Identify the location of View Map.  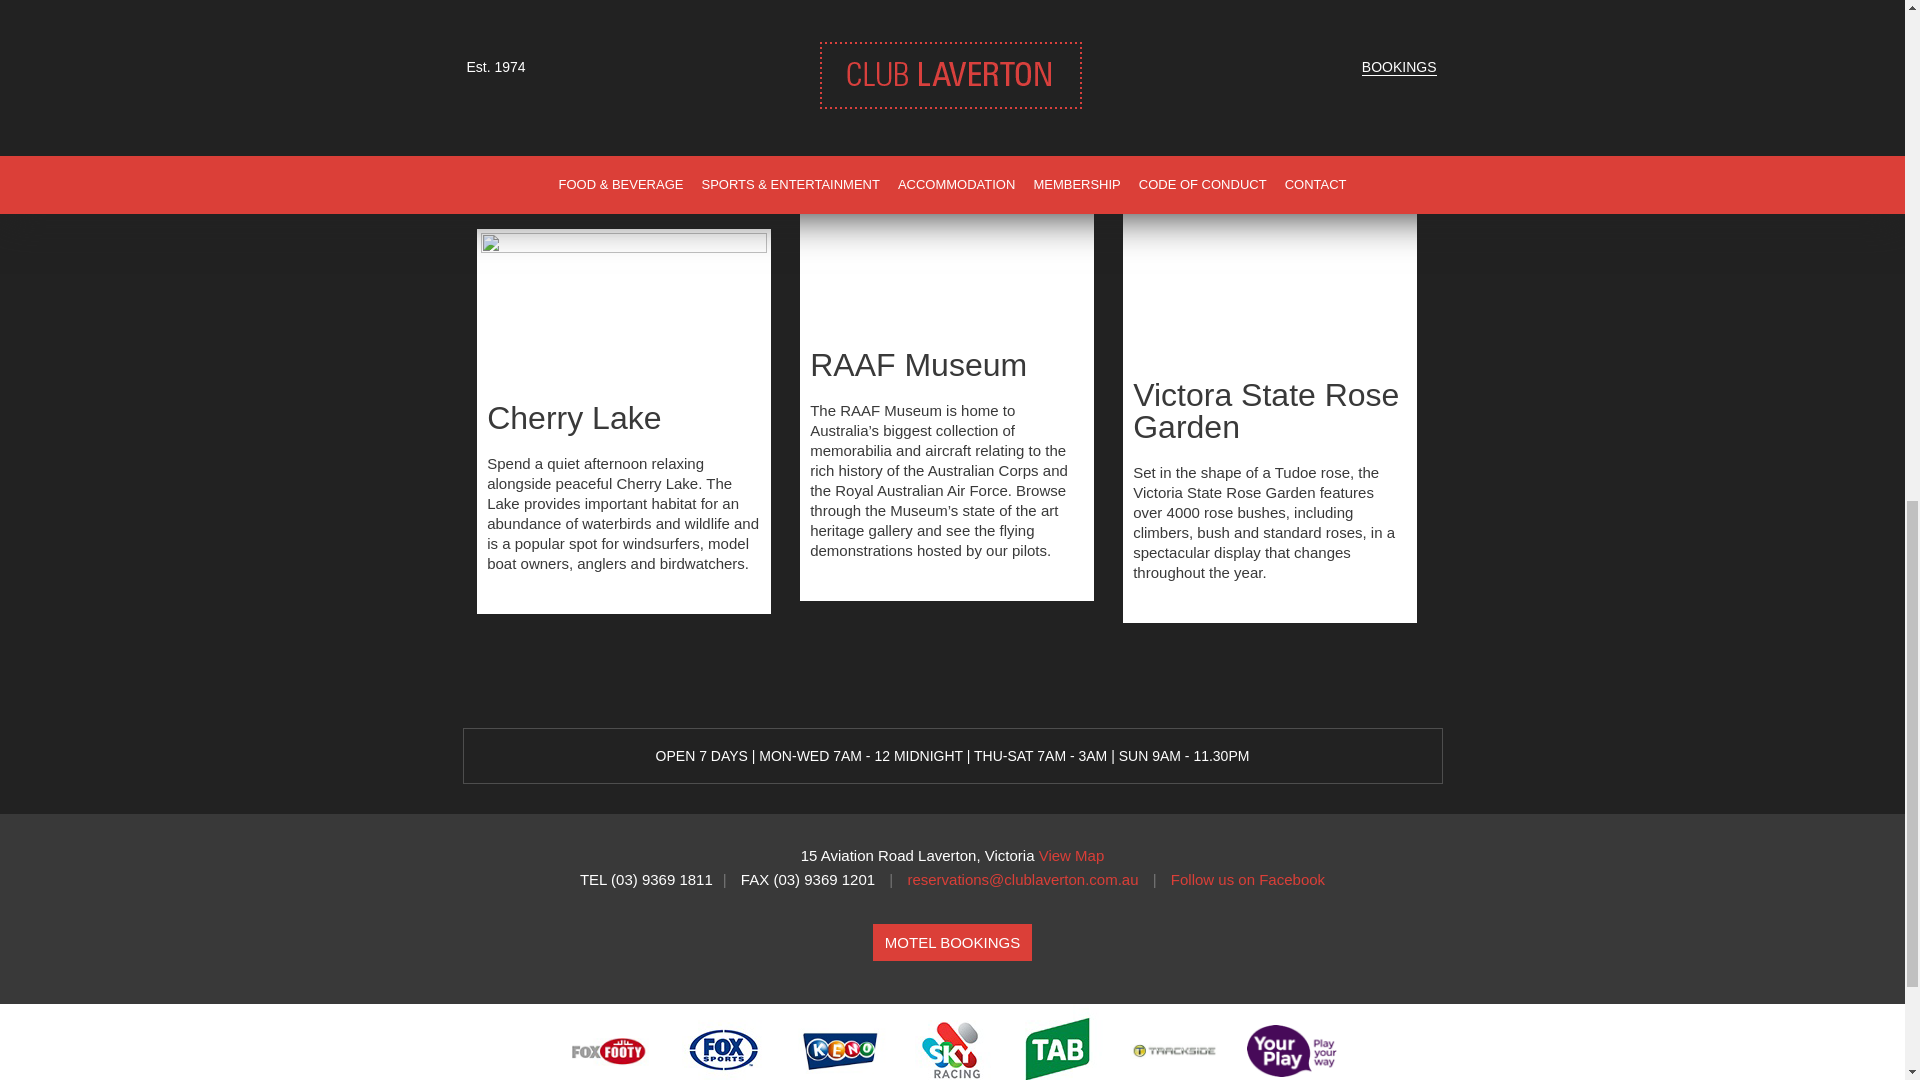
(1072, 855).